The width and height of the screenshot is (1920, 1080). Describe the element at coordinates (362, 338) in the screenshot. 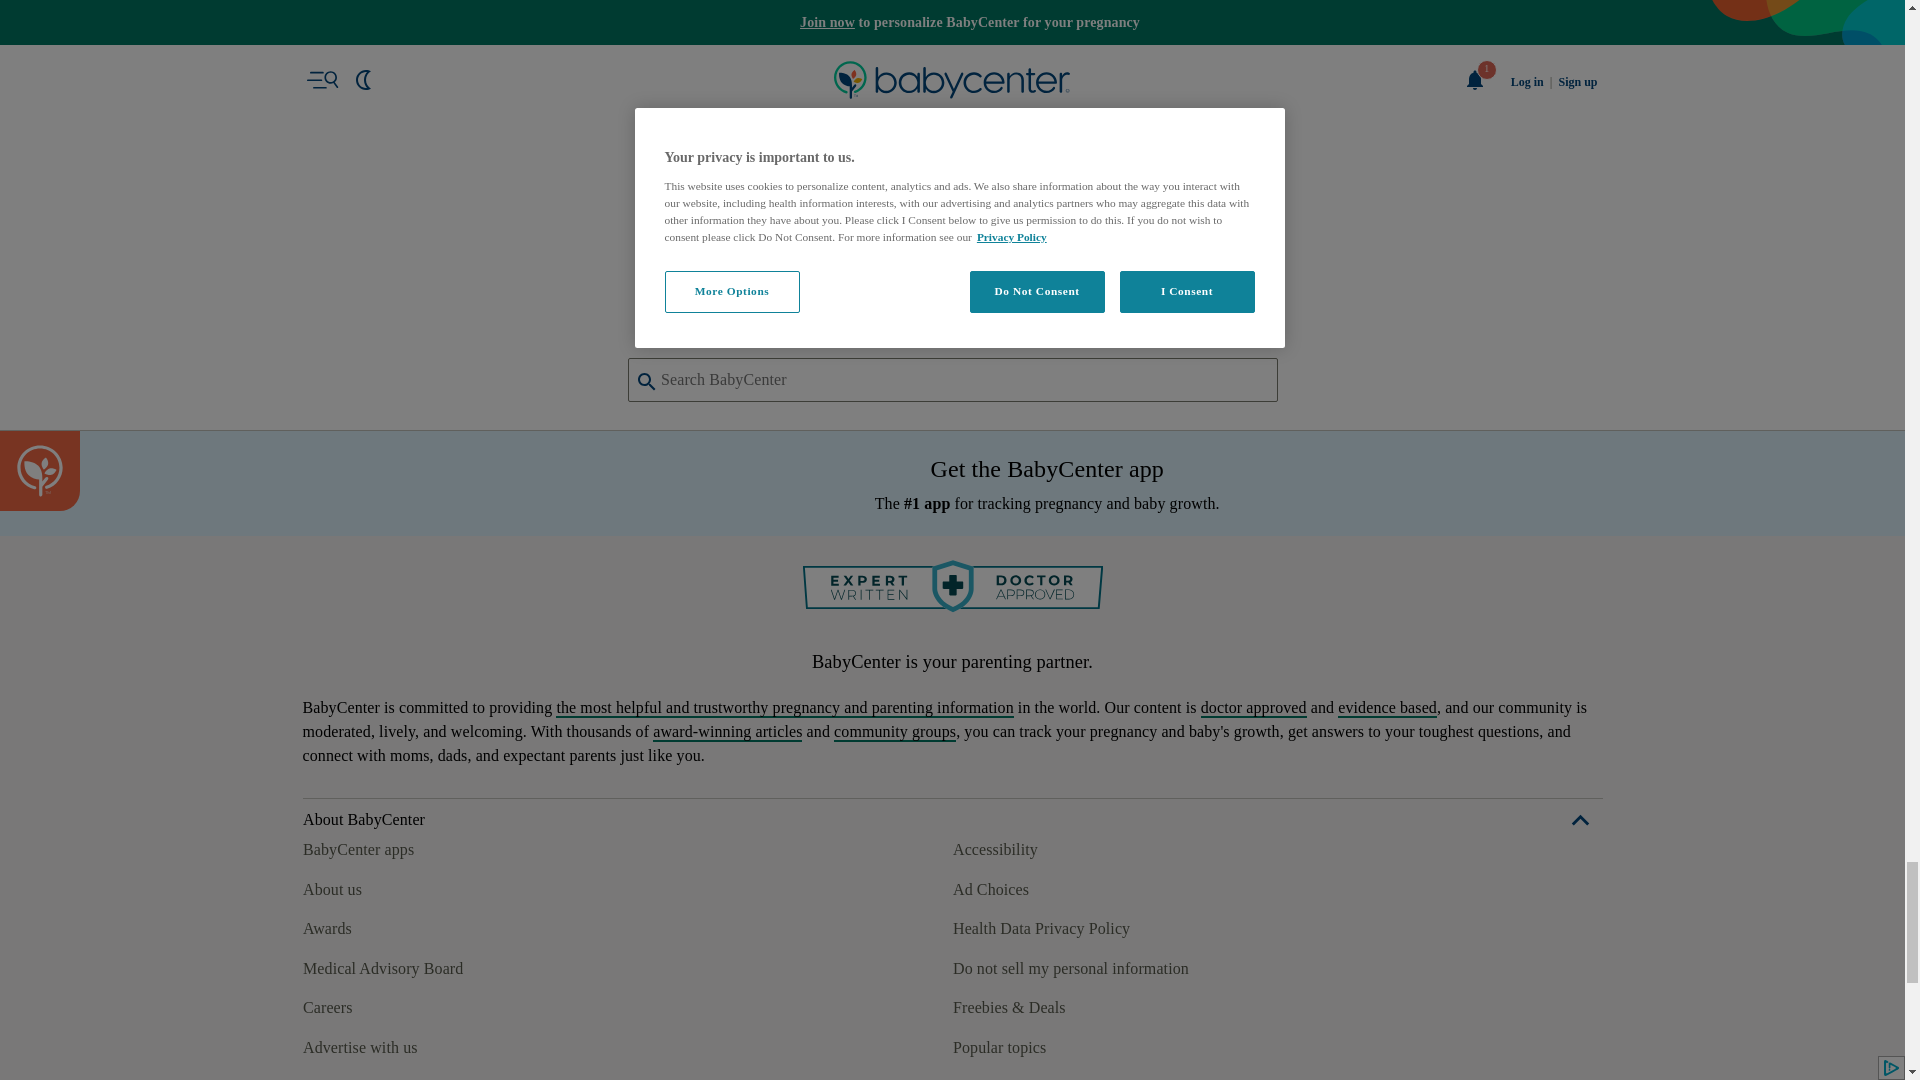

I see `BabyCenter Instagram feed` at that location.